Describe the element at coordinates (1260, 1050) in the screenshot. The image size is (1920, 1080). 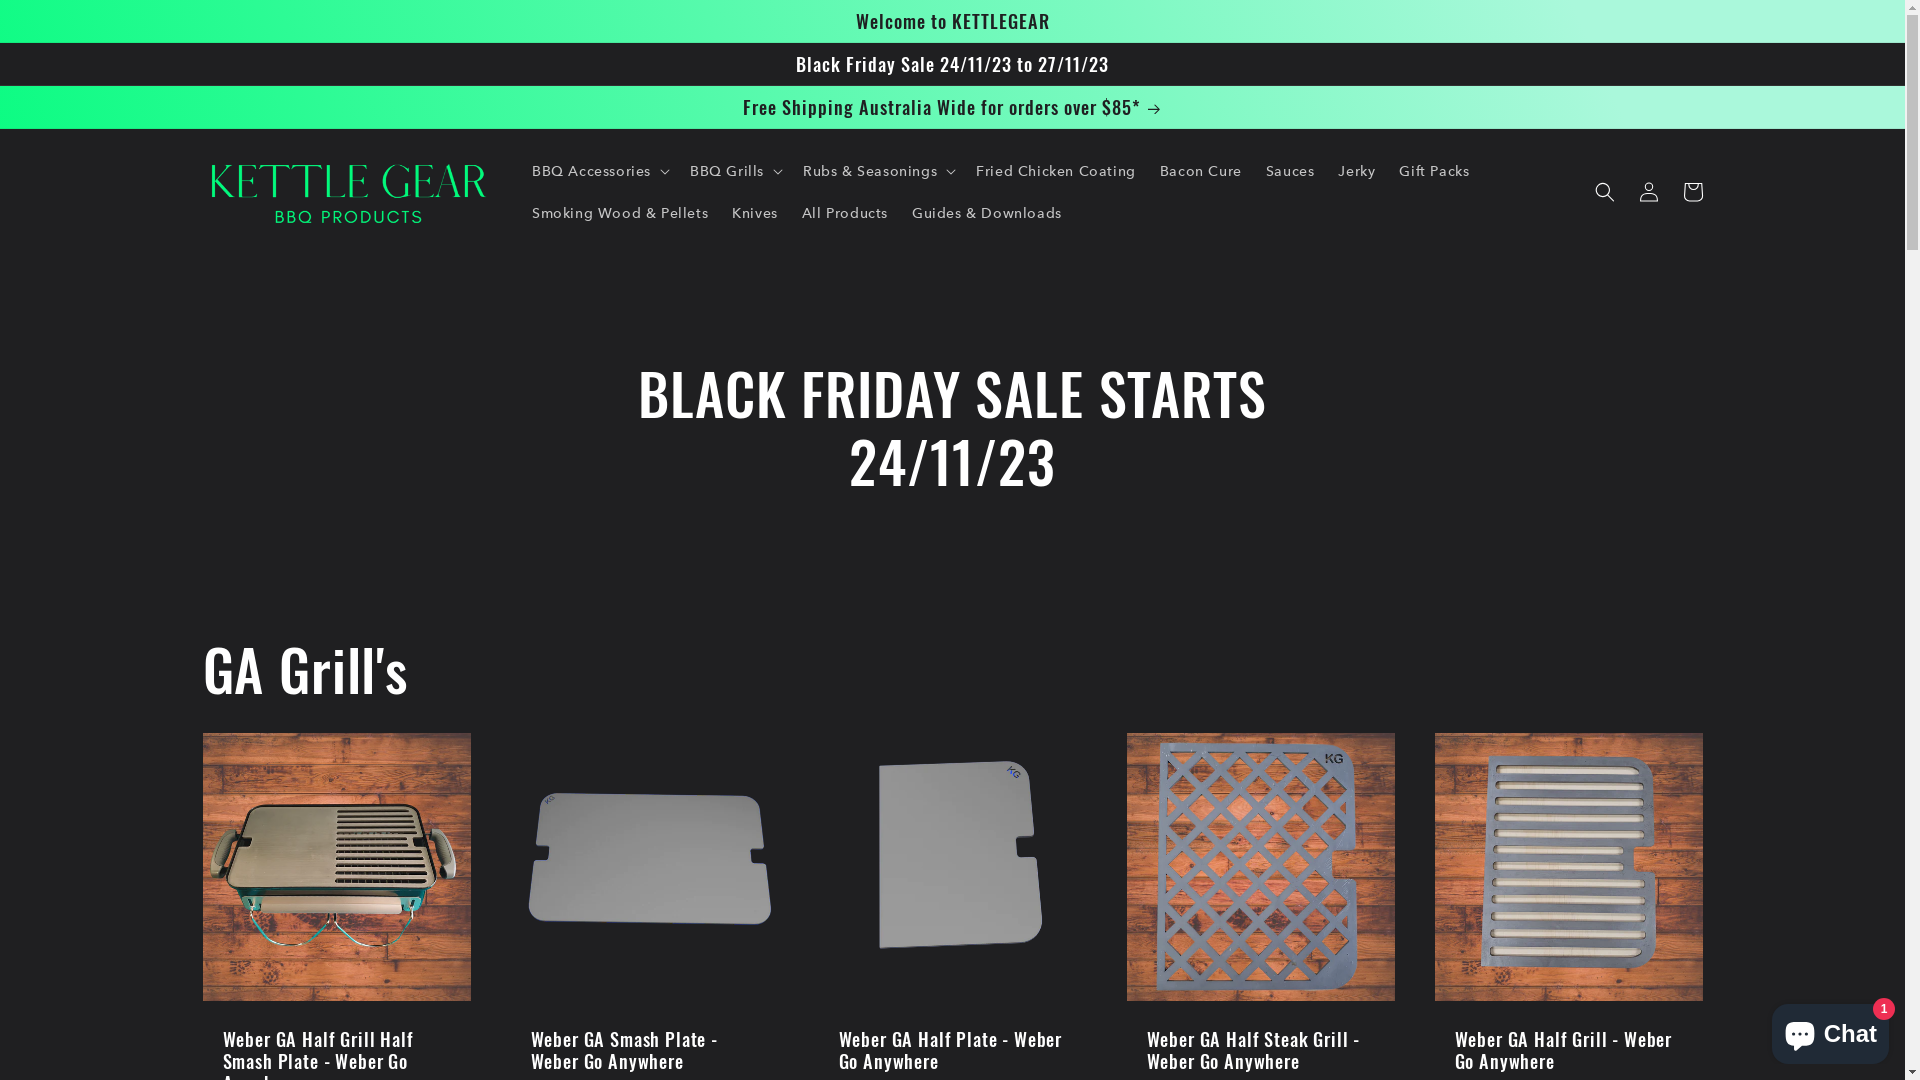
I see `Weber GA Half Steak Grill - Weber Go Anywhere` at that location.